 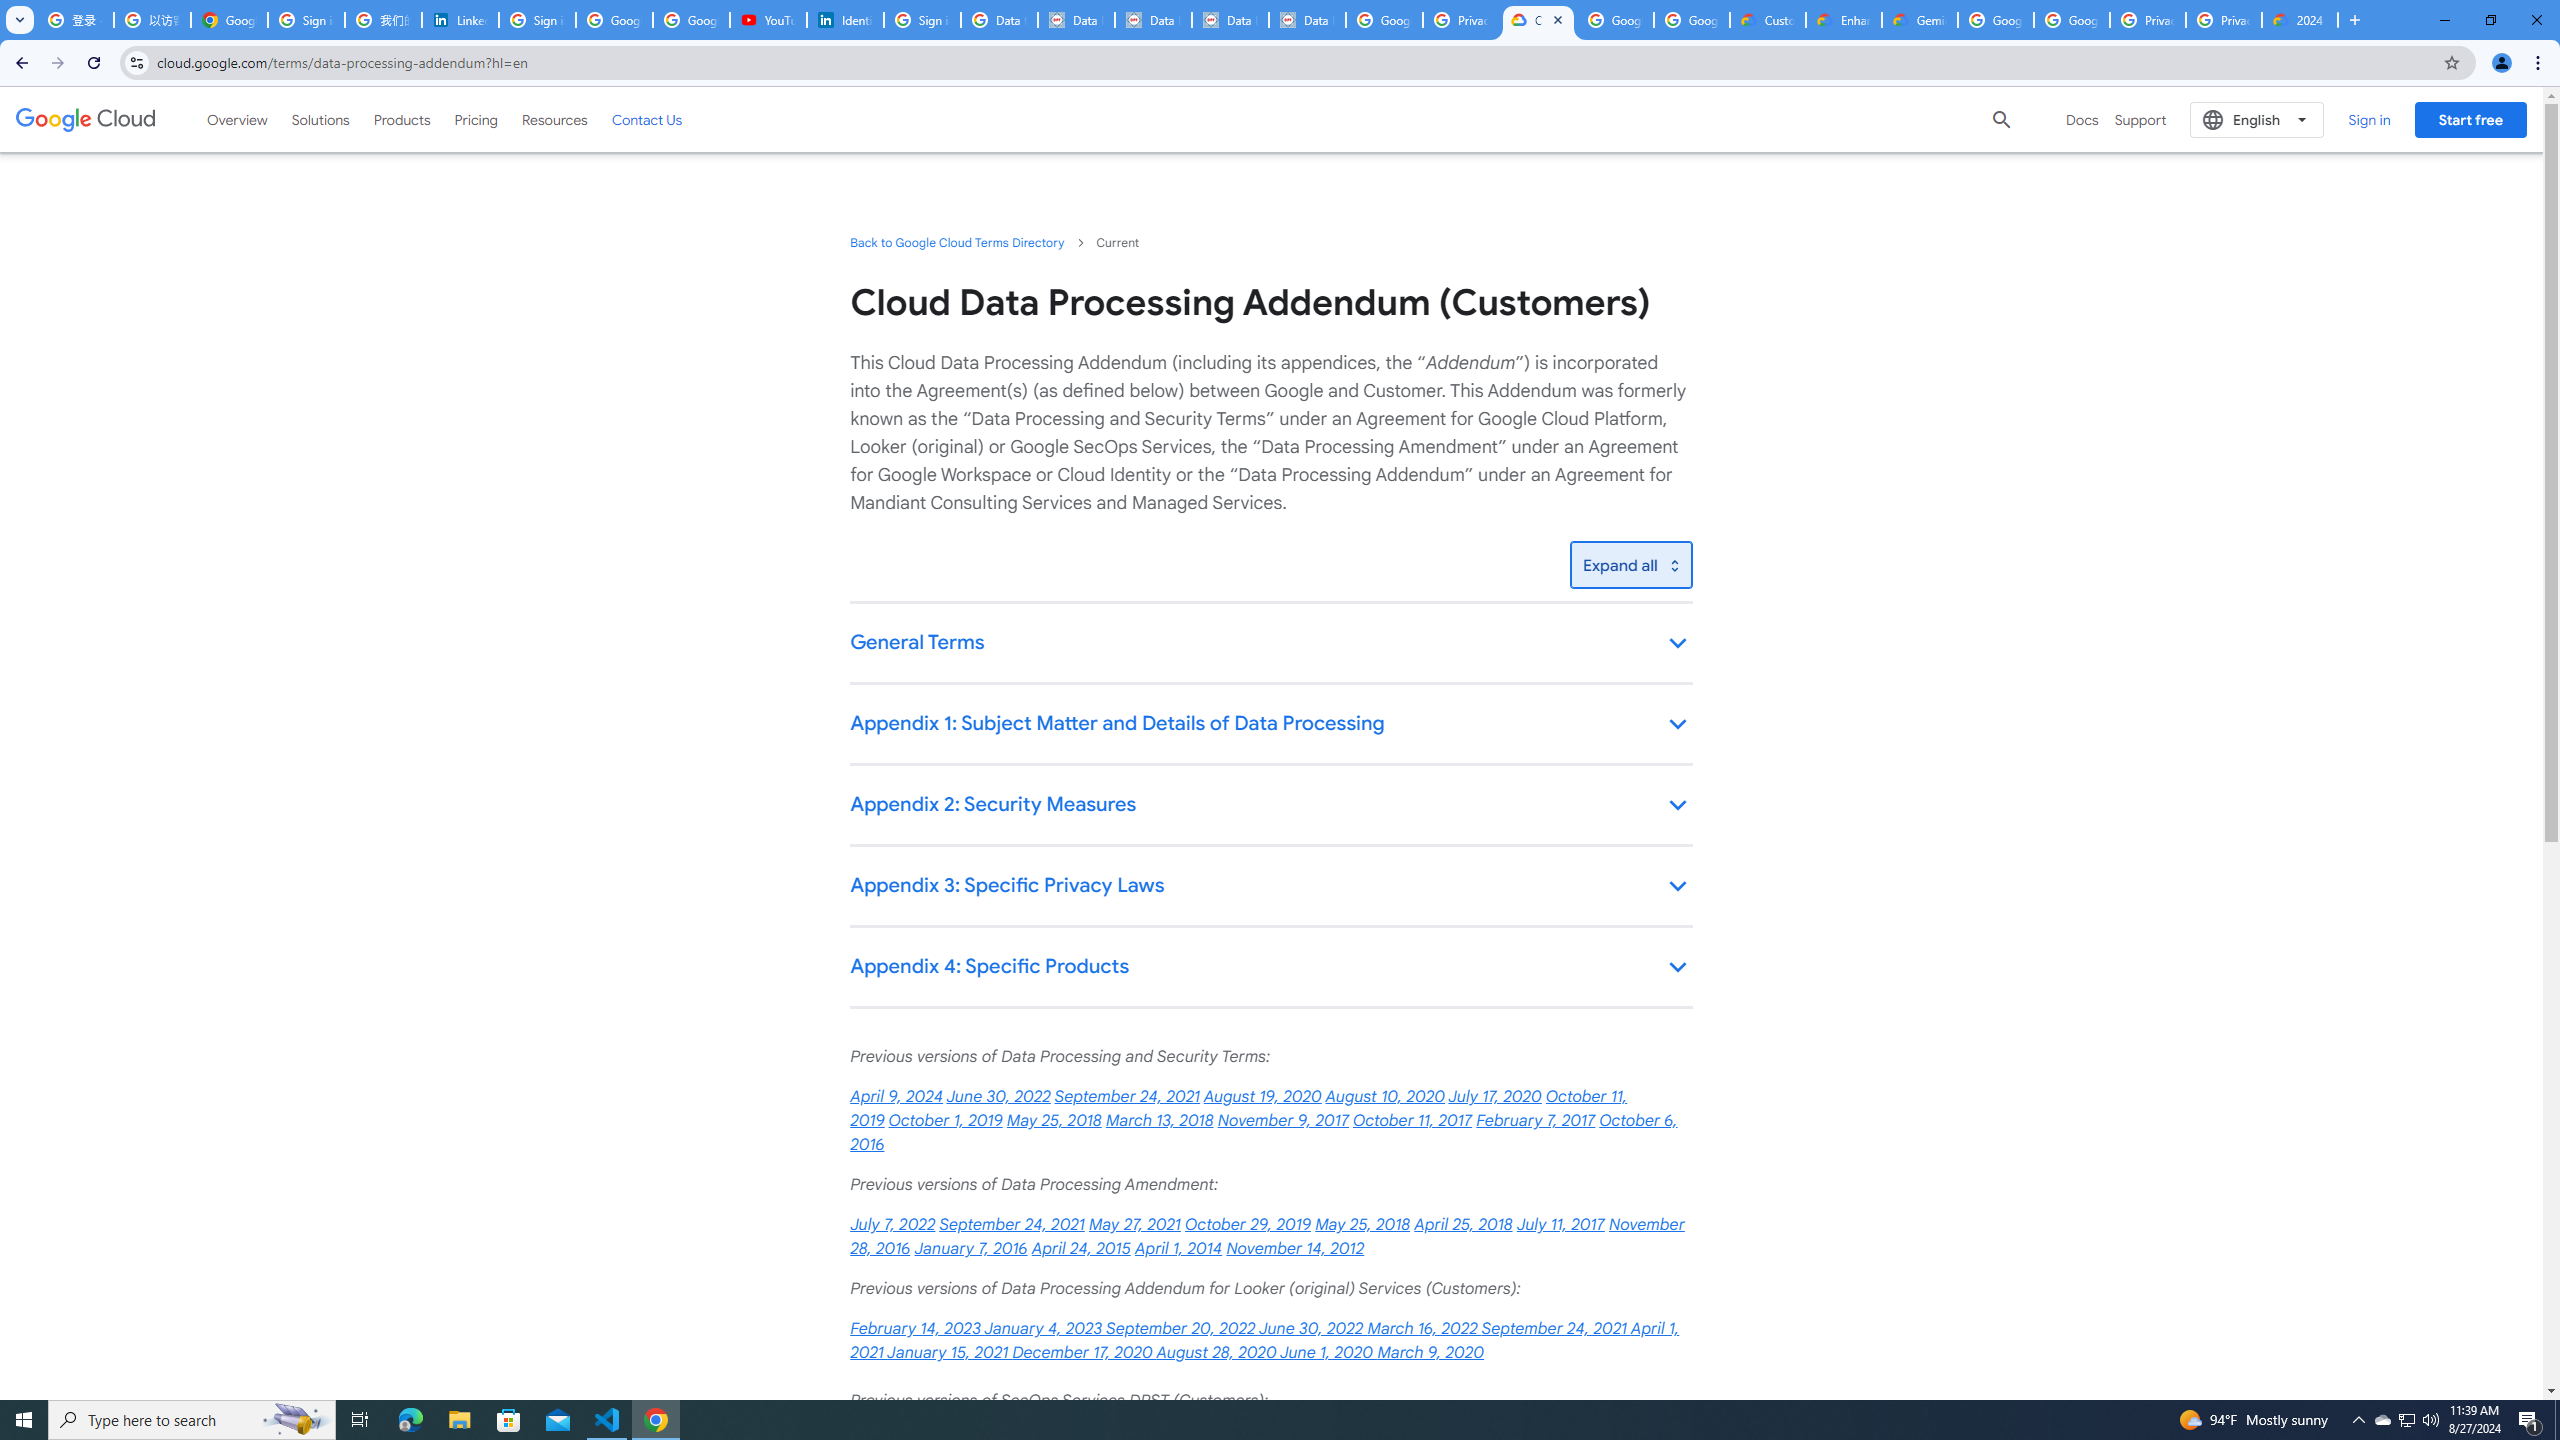 I want to click on November 14, 2012, so click(x=1295, y=1248).